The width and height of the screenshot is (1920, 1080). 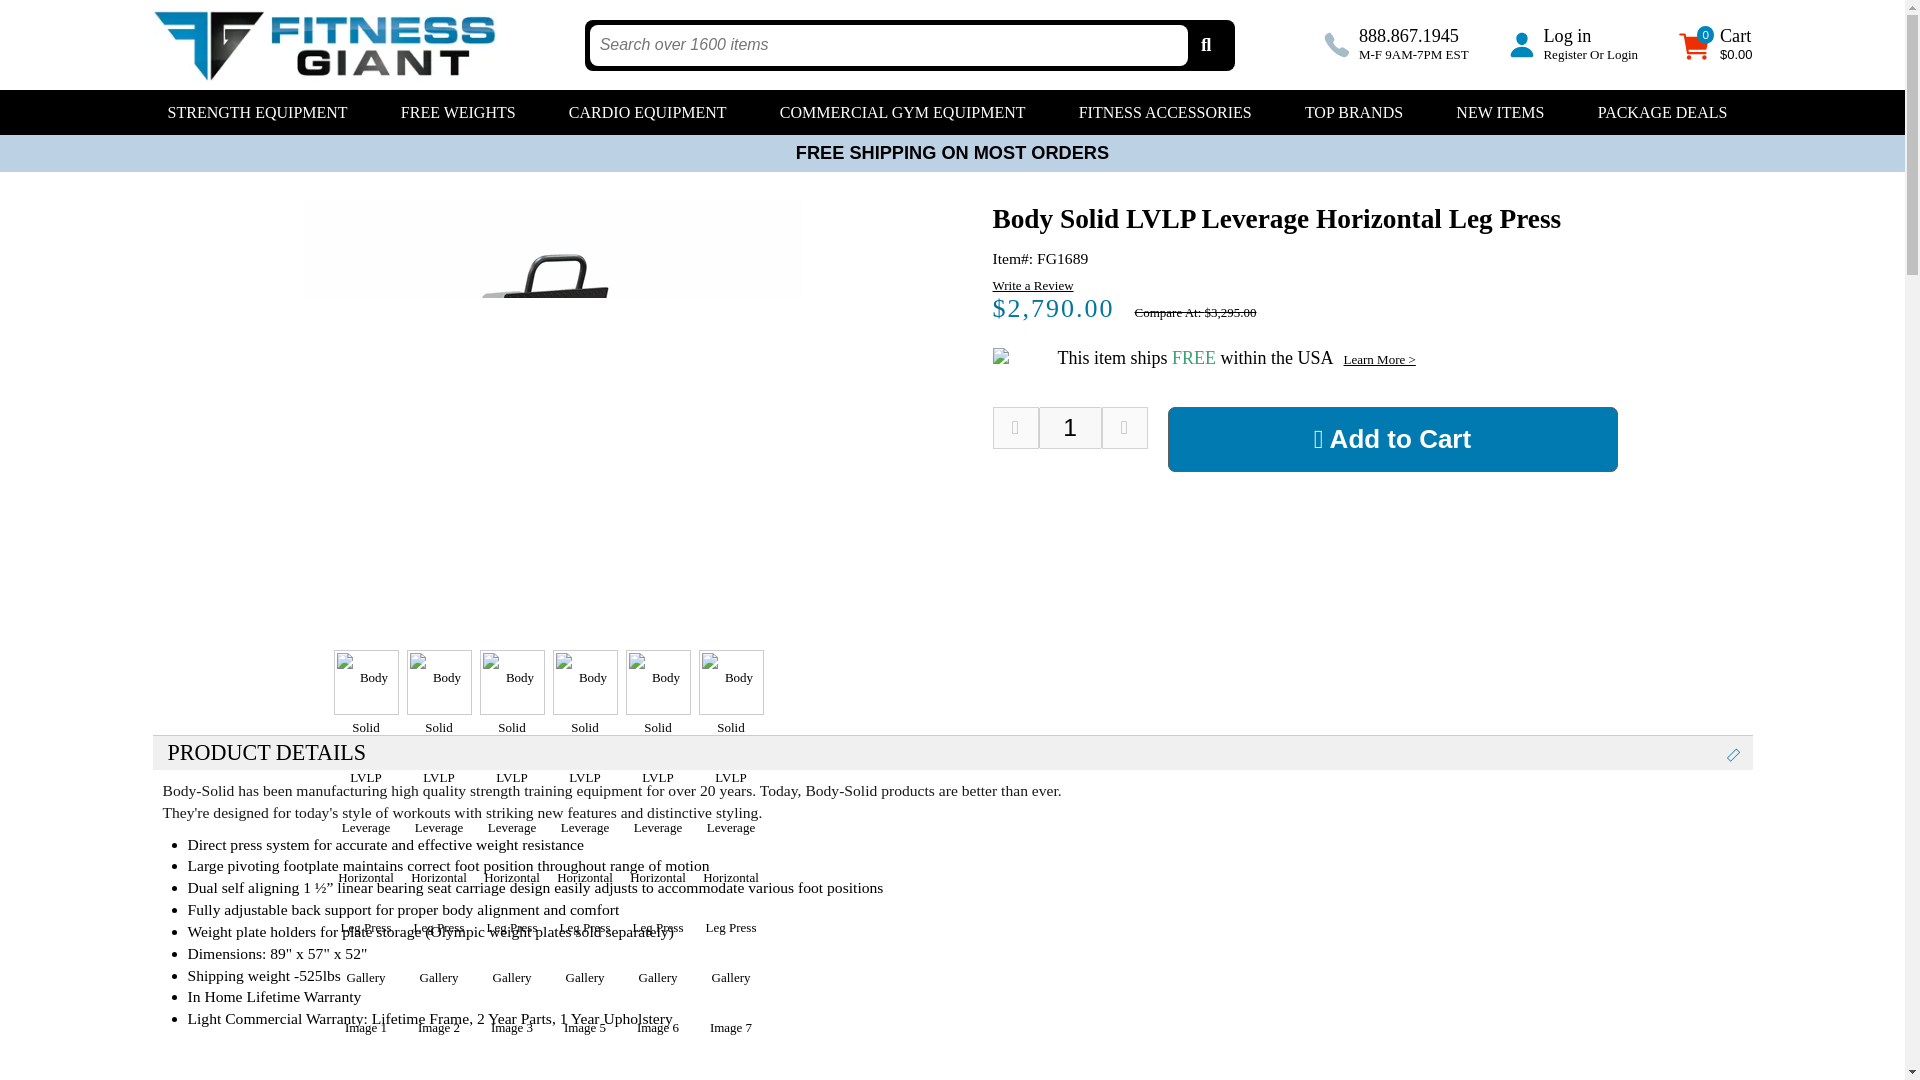 What do you see at coordinates (262, 112) in the screenshot?
I see `STRENGTH EQUIPMENT` at bounding box center [262, 112].